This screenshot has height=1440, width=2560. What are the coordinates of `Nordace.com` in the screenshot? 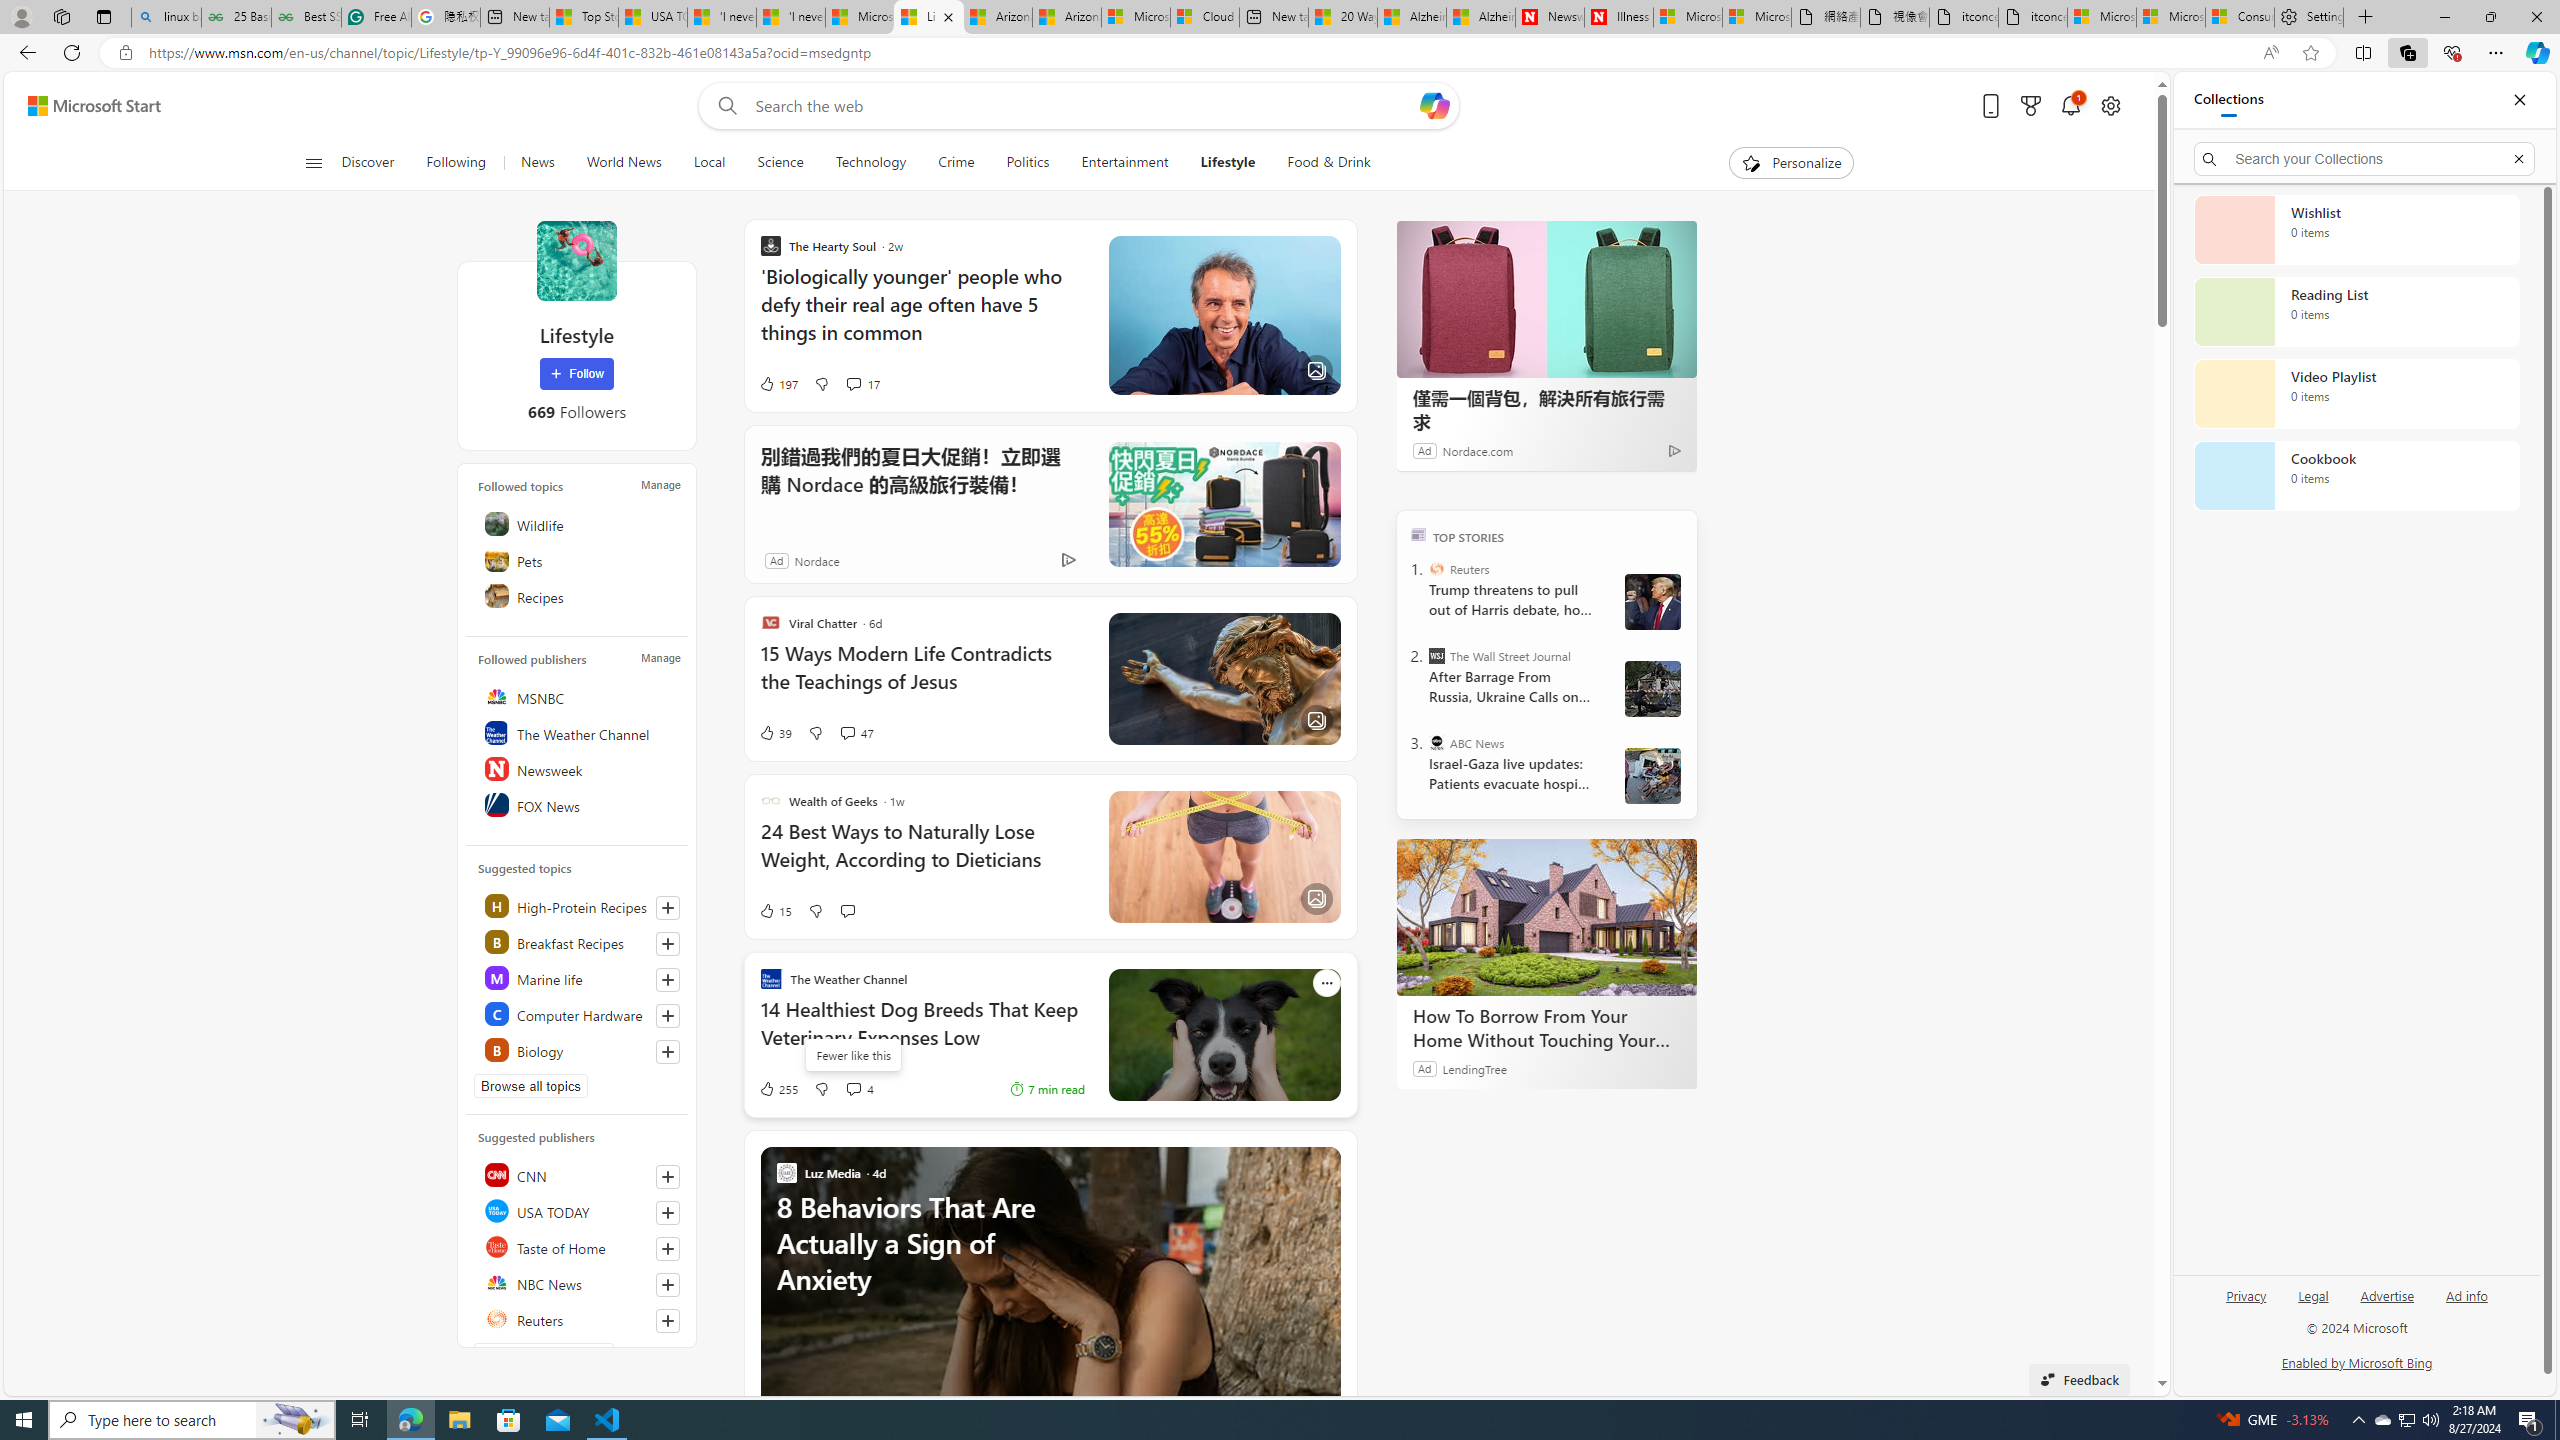 It's located at (1476, 450).